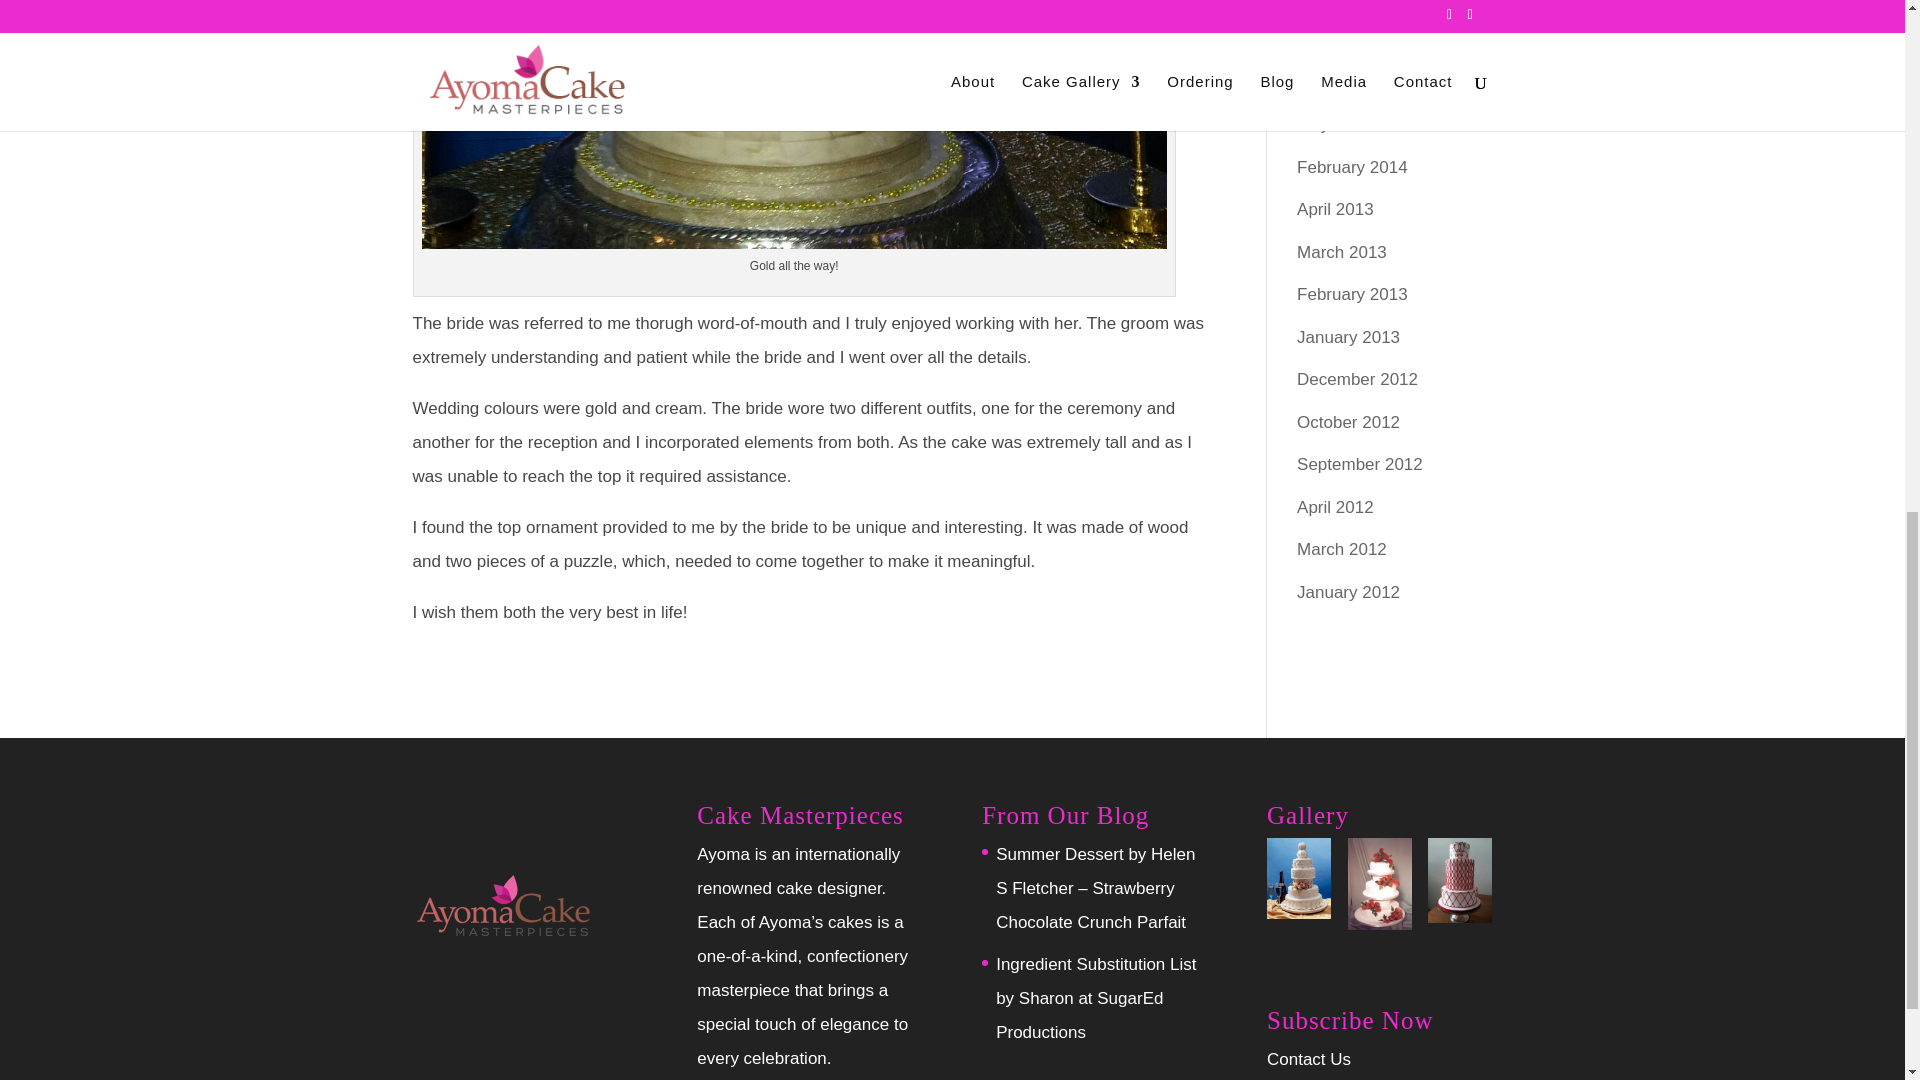 This screenshot has height=1080, width=1920. Describe the element at coordinates (1344, 39) in the screenshot. I see `August 2014` at that location.